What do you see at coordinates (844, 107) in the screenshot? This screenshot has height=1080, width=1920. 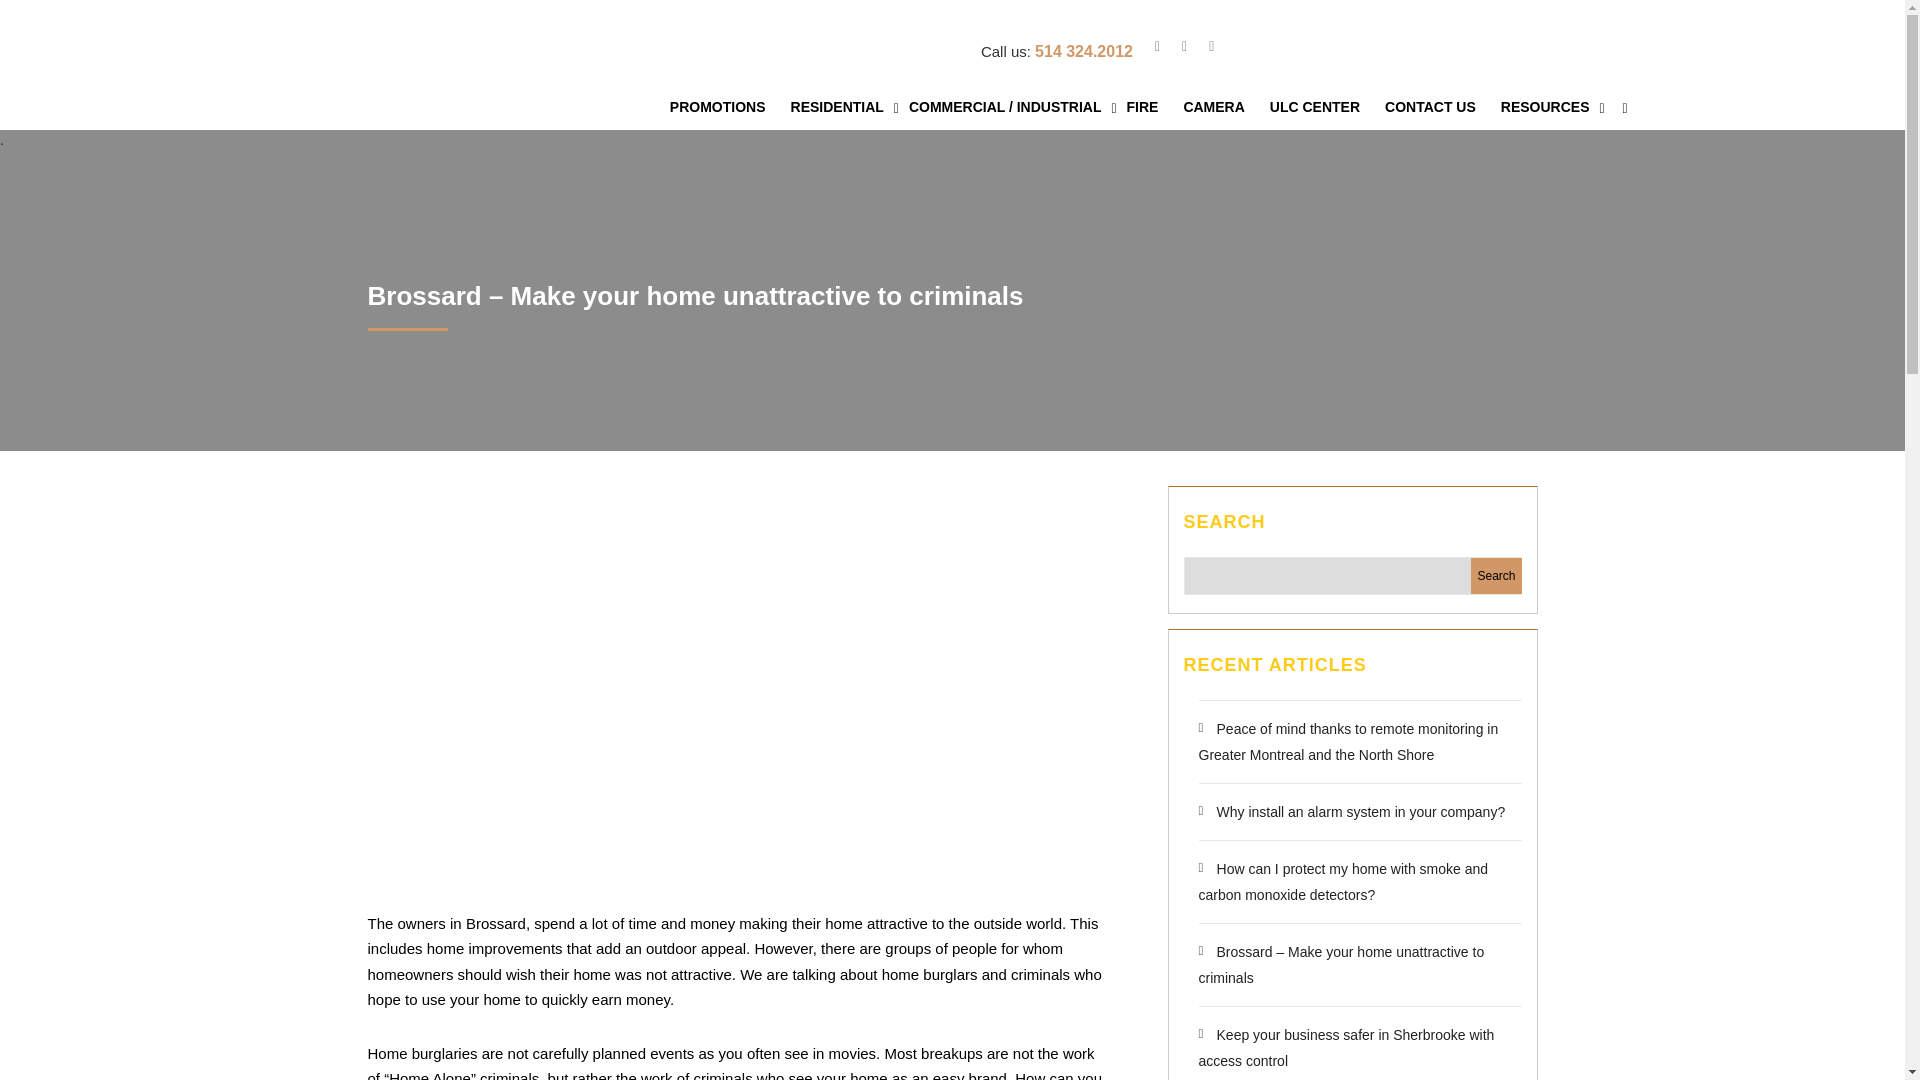 I see `RESIDENTIAL` at bounding box center [844, 107].